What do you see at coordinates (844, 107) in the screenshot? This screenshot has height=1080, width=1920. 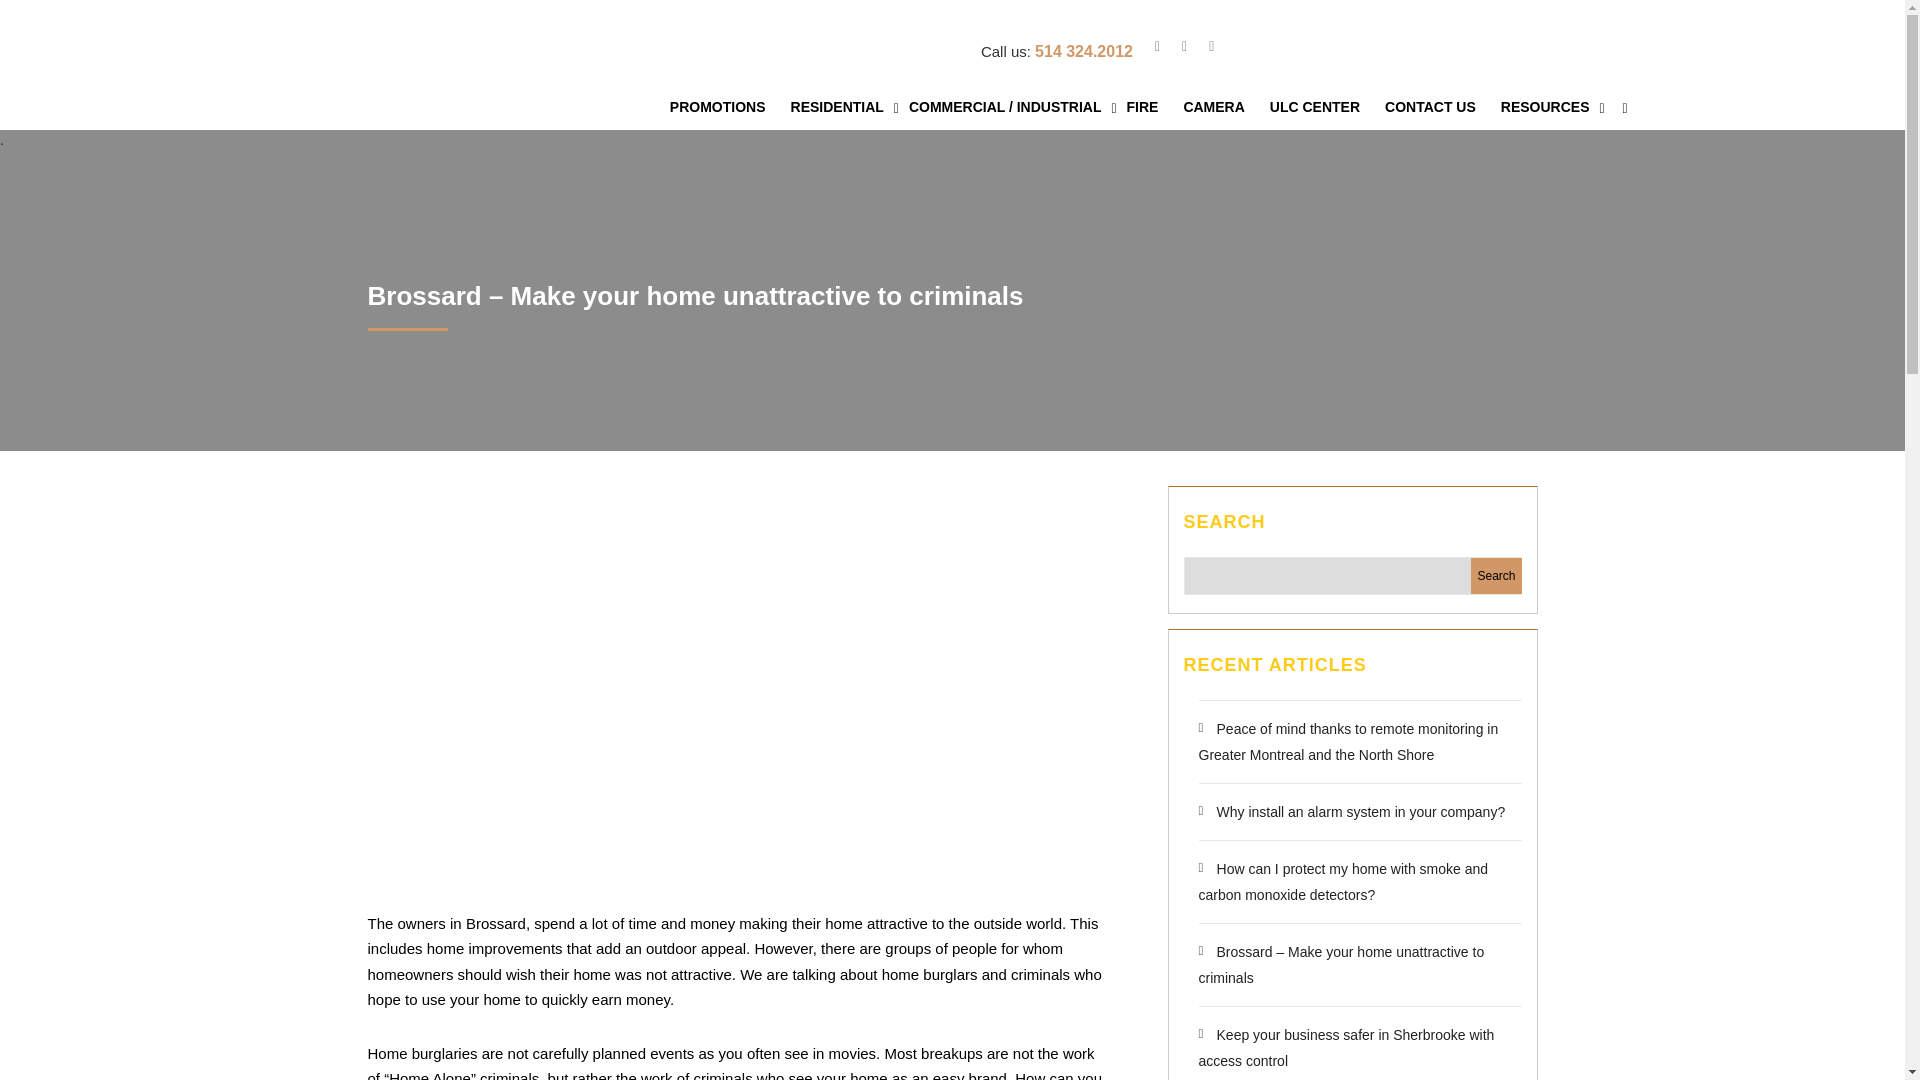 I see `RESIDENTIAL` at bounding box center [844, 107].